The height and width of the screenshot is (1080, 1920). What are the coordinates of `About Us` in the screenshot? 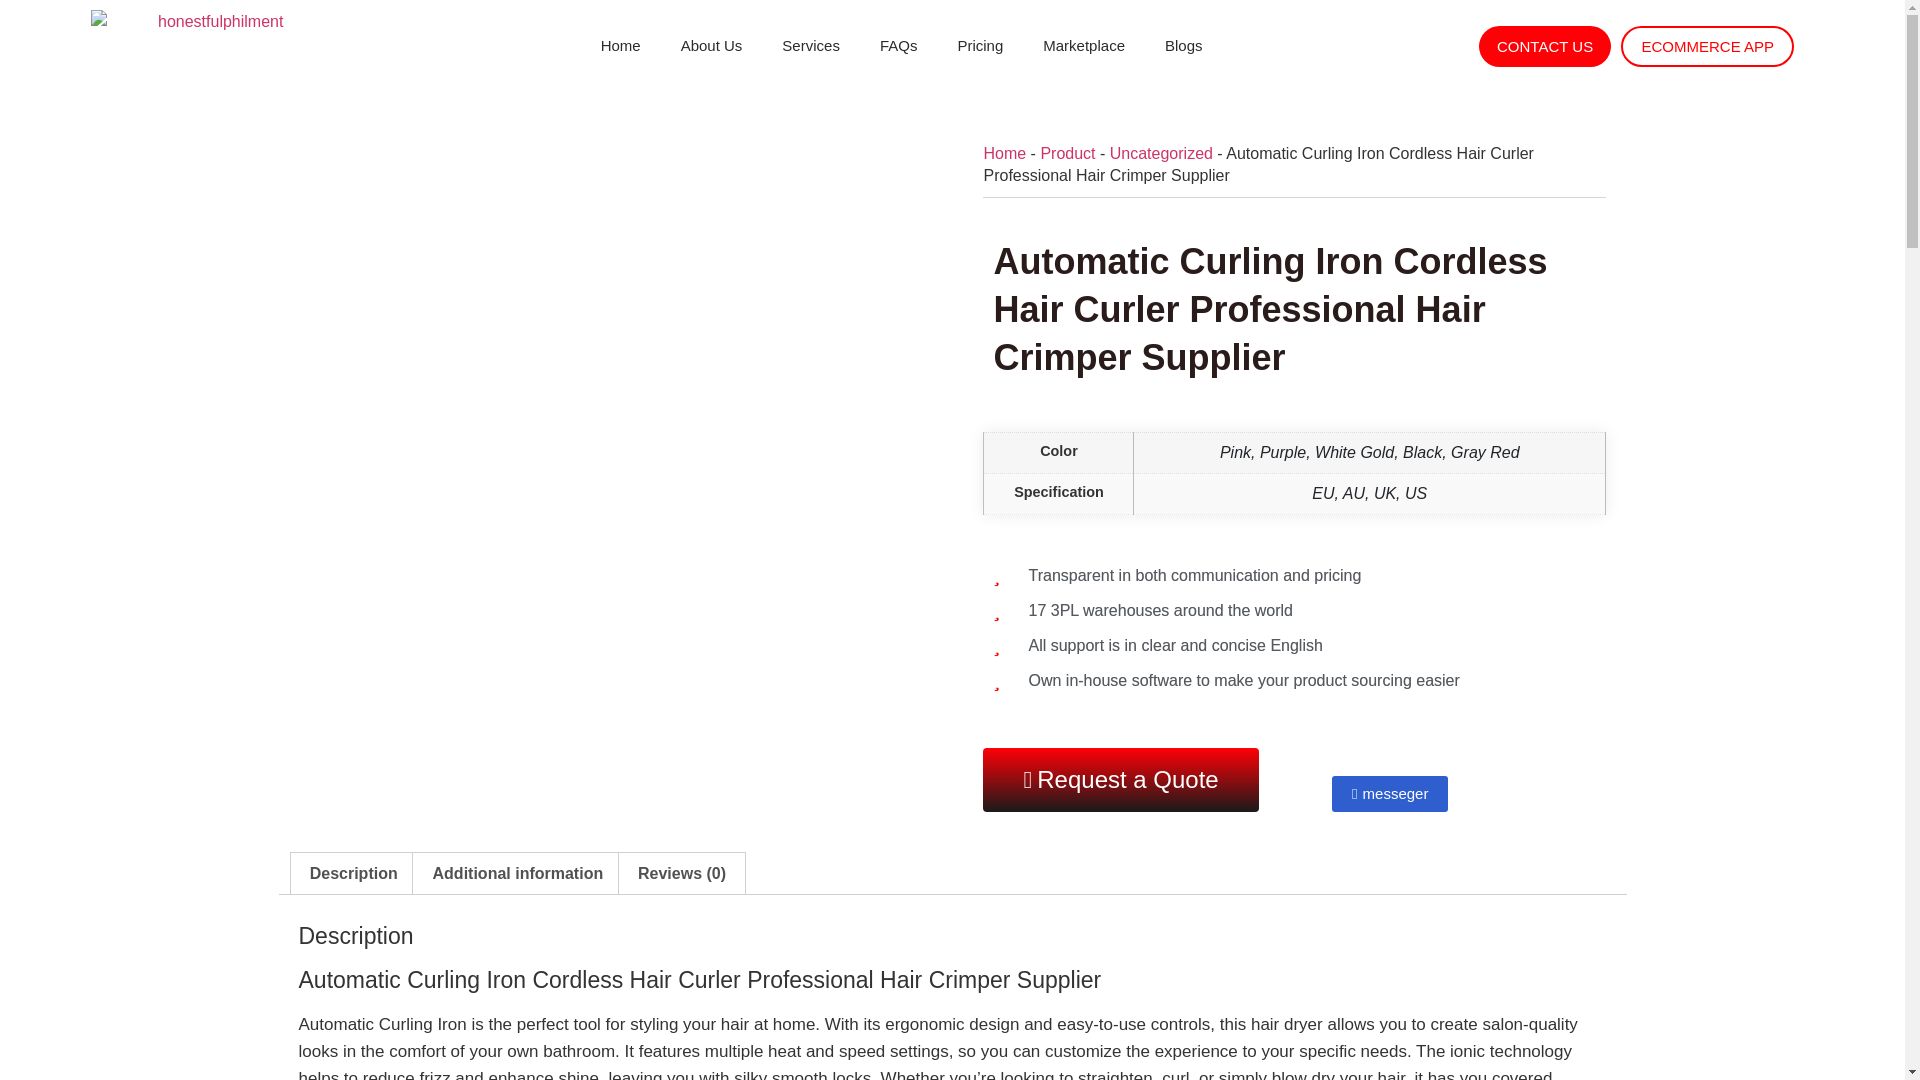 It's located at (711, 46).